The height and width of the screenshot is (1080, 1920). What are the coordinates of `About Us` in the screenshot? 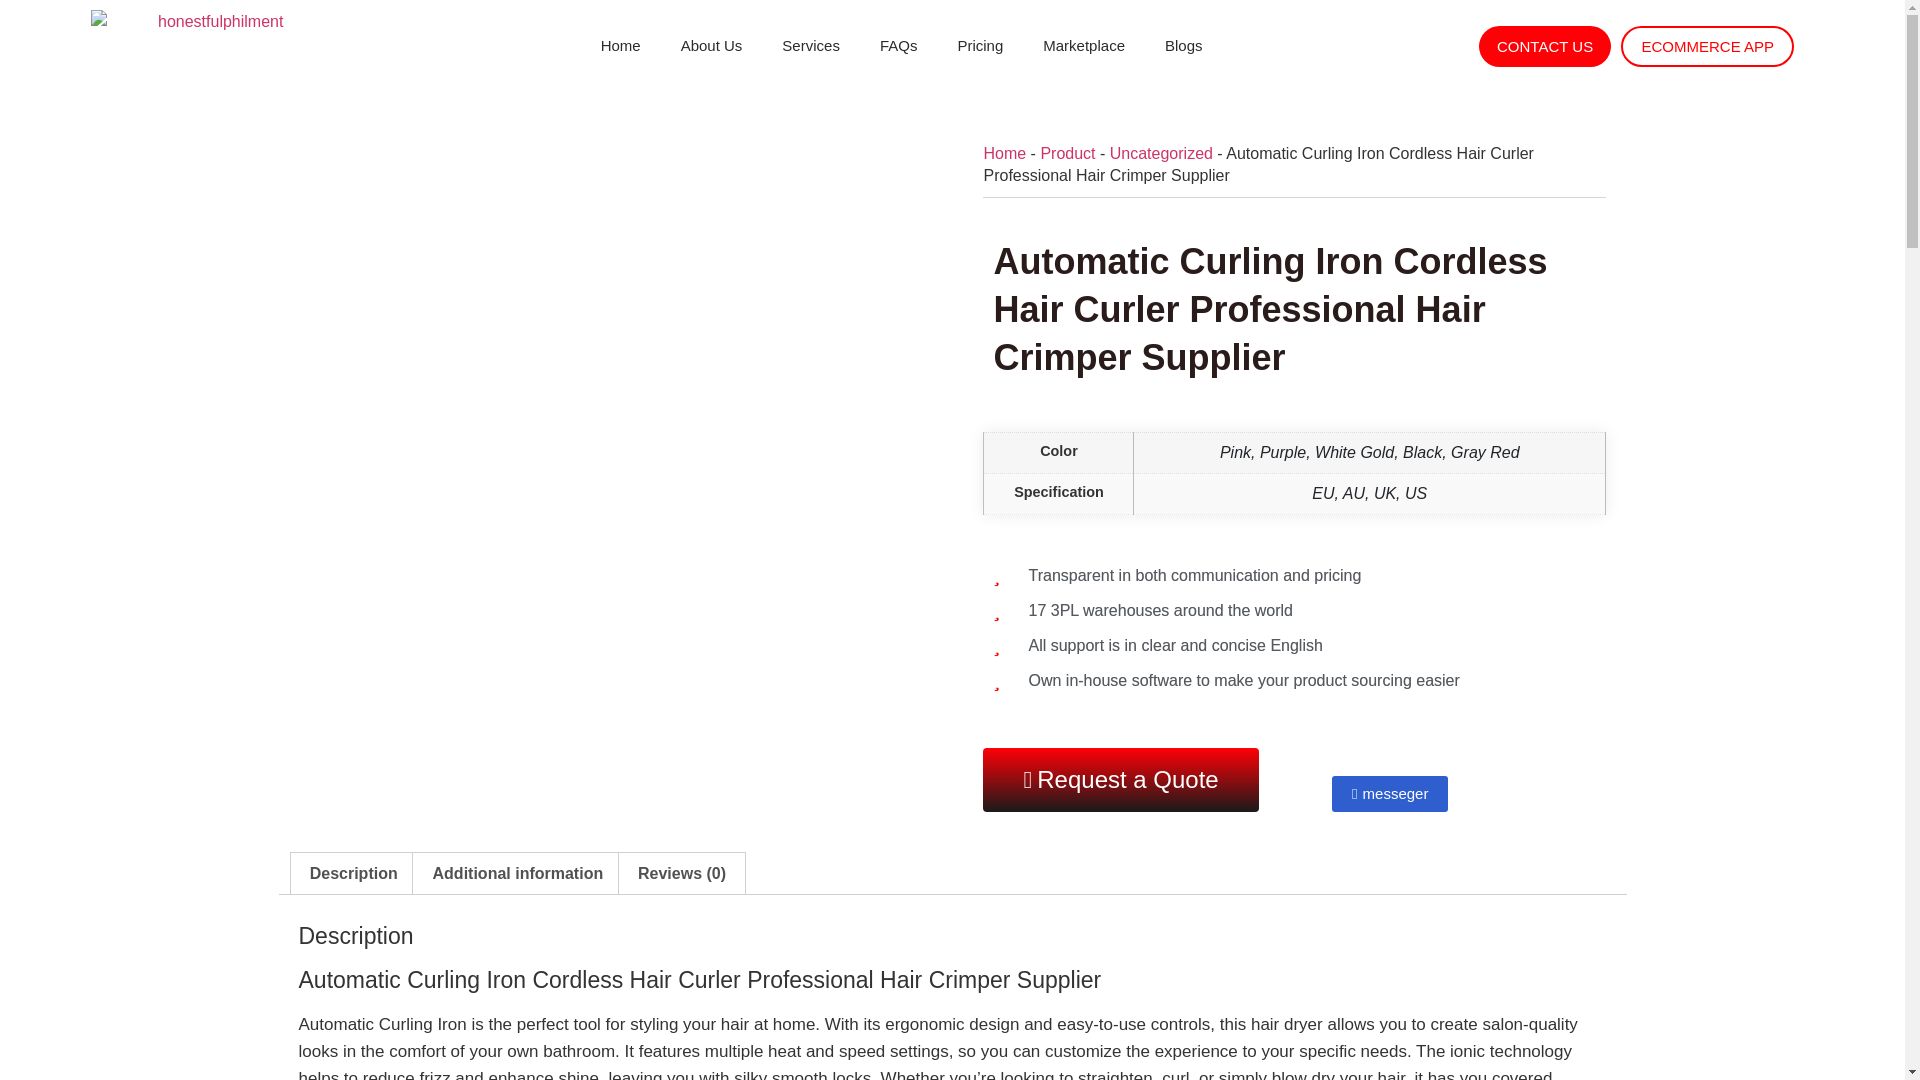 It's located at (711, 46).